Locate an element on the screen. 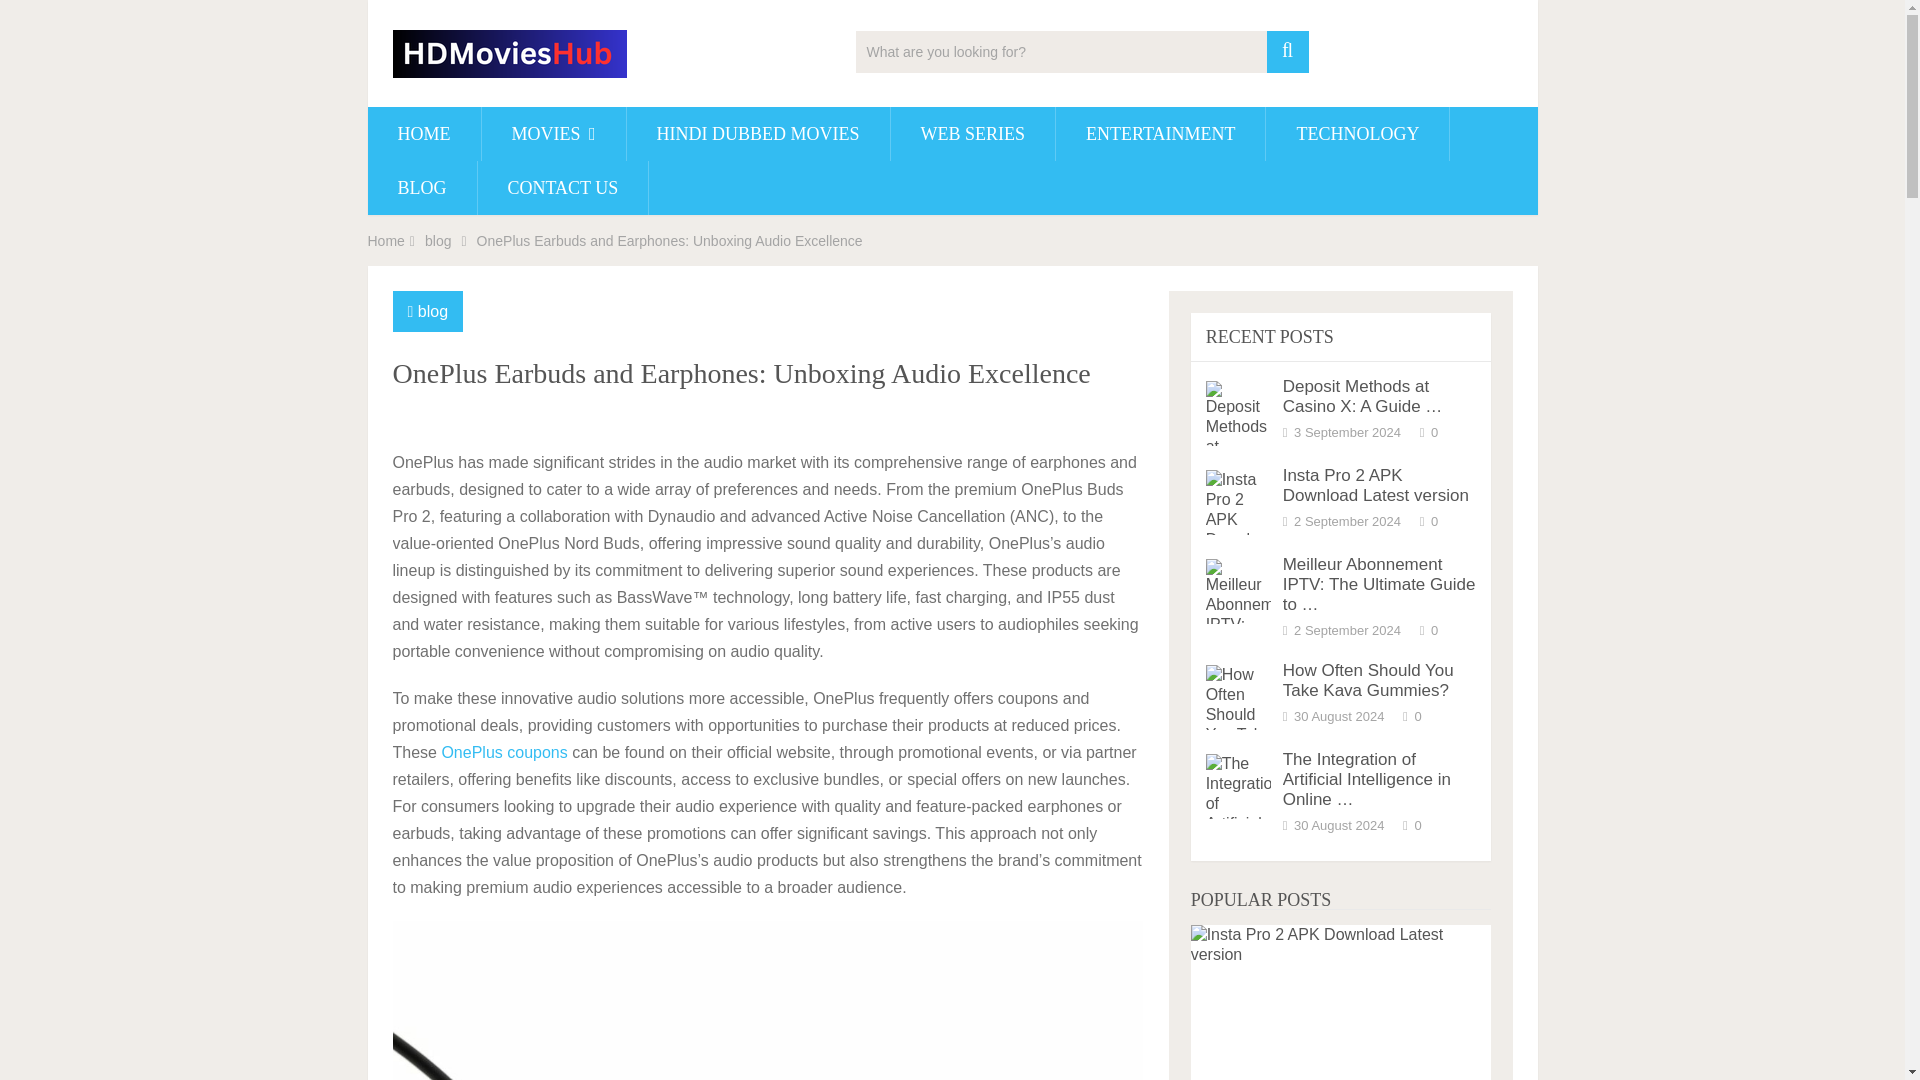 The image size is (1920, 1080). blog is located at coordinates (438, 241).